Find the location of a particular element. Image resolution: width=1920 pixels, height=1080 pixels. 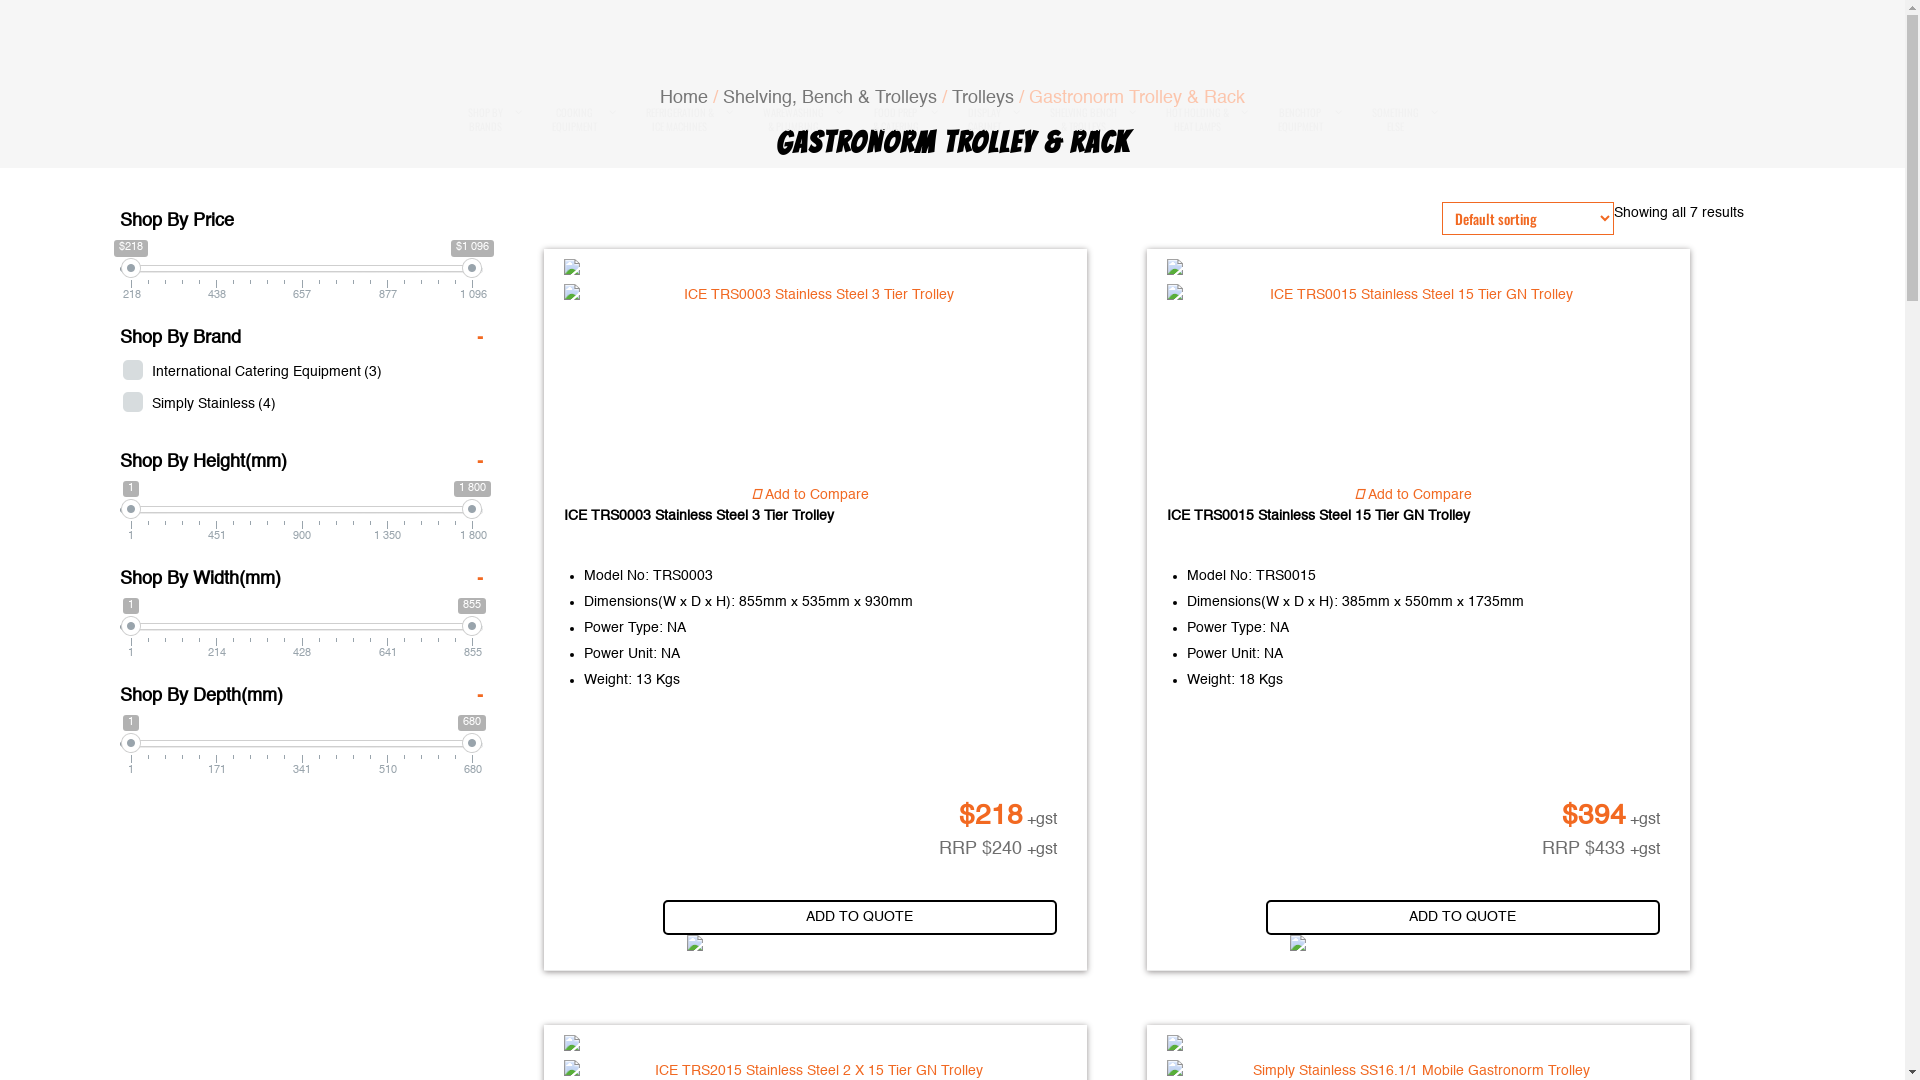

COOKING
EQUIPMENT is located at coordinates (576, 120).